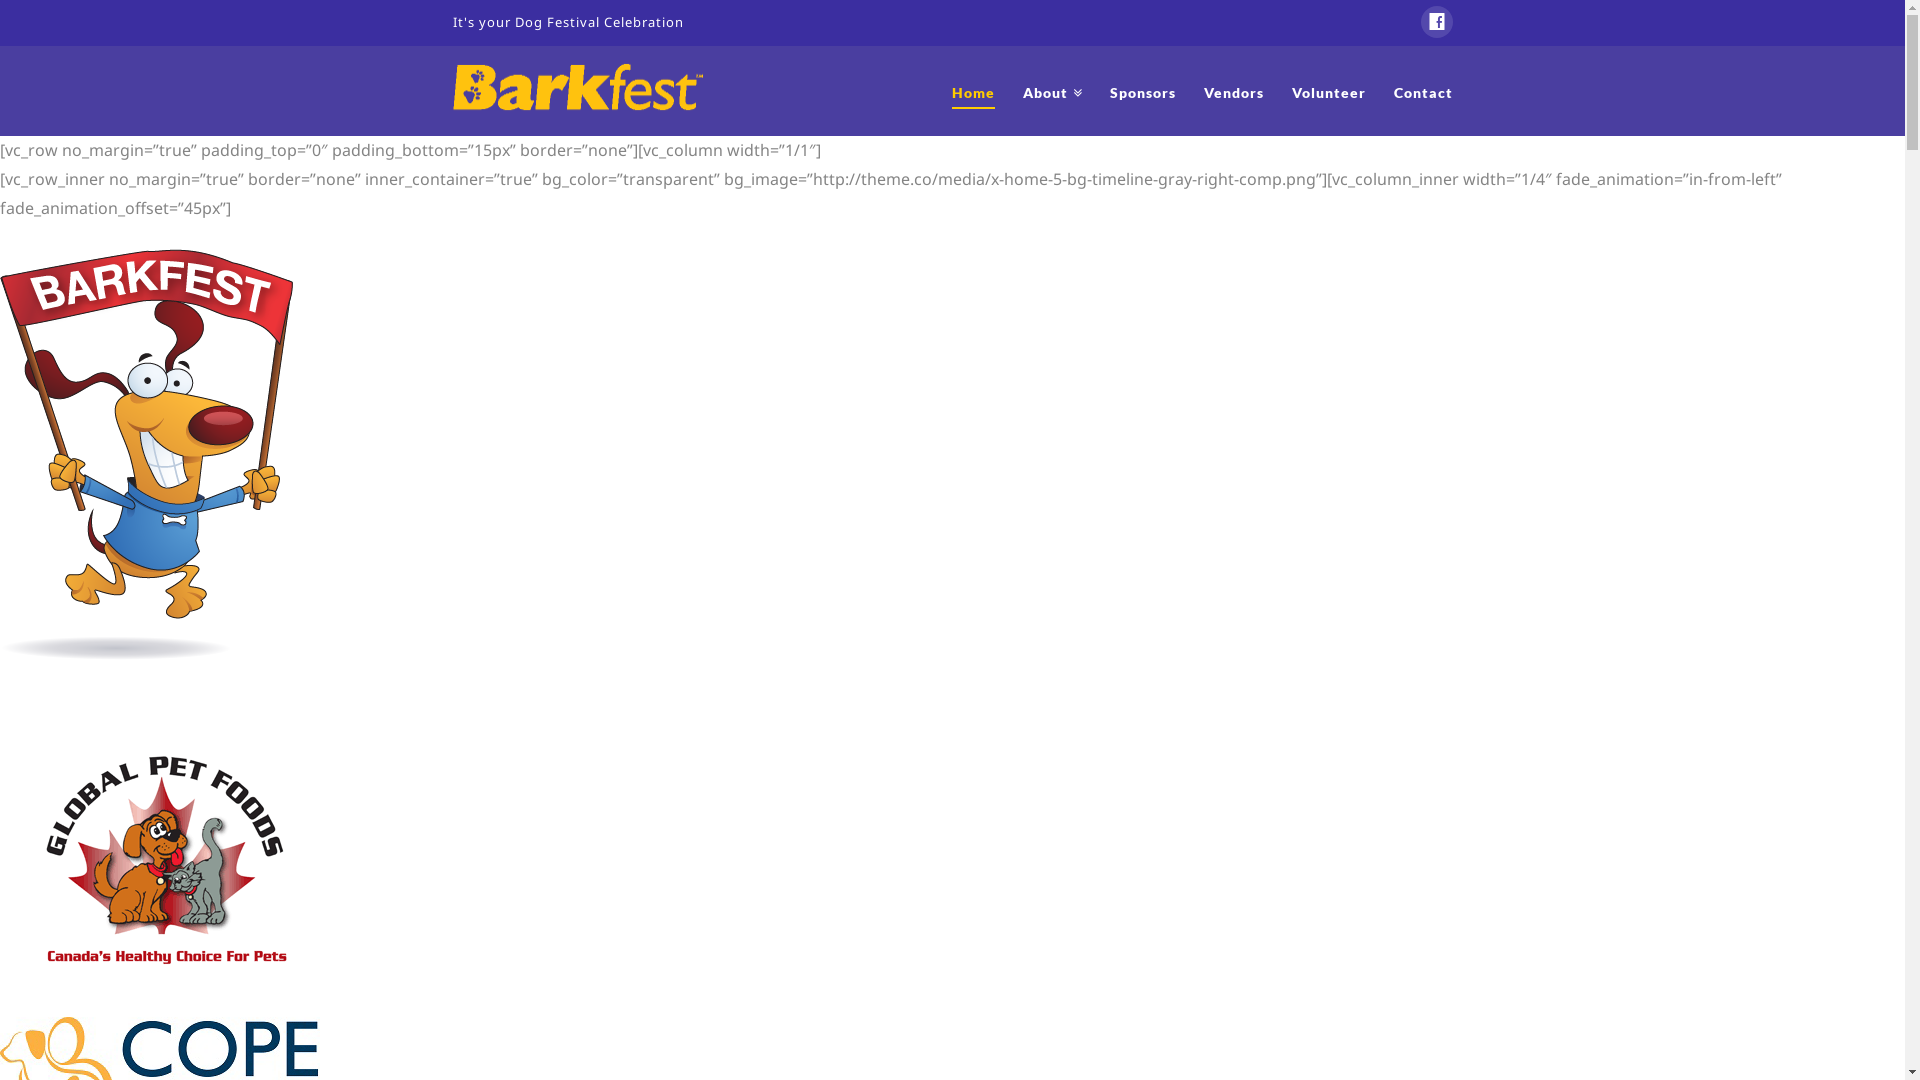 Image resolution: width=1920 pixels, height=1080 pixels. Describe the element at coordinates (1329, 92) in the screenshot. I see `Volunteer` at that location.